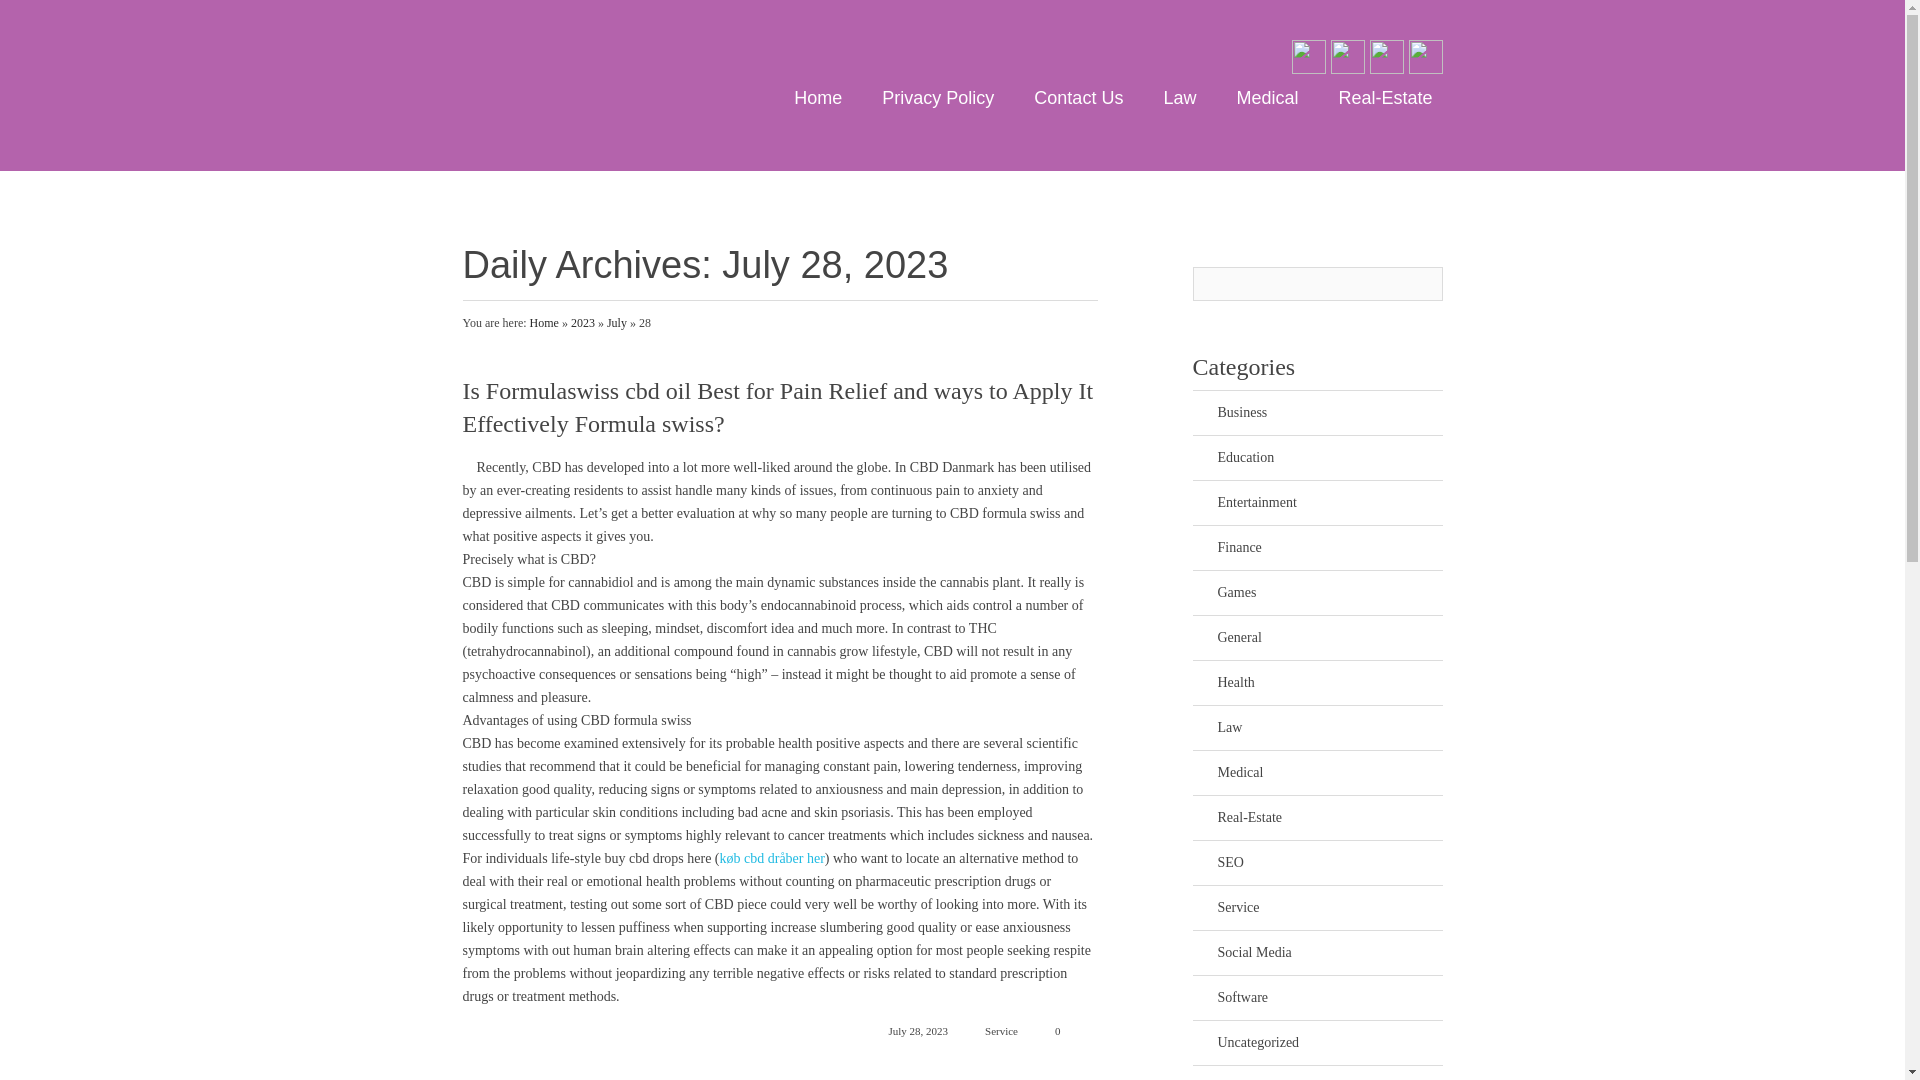  I want to click on Contact Us, so click(1078, 98).